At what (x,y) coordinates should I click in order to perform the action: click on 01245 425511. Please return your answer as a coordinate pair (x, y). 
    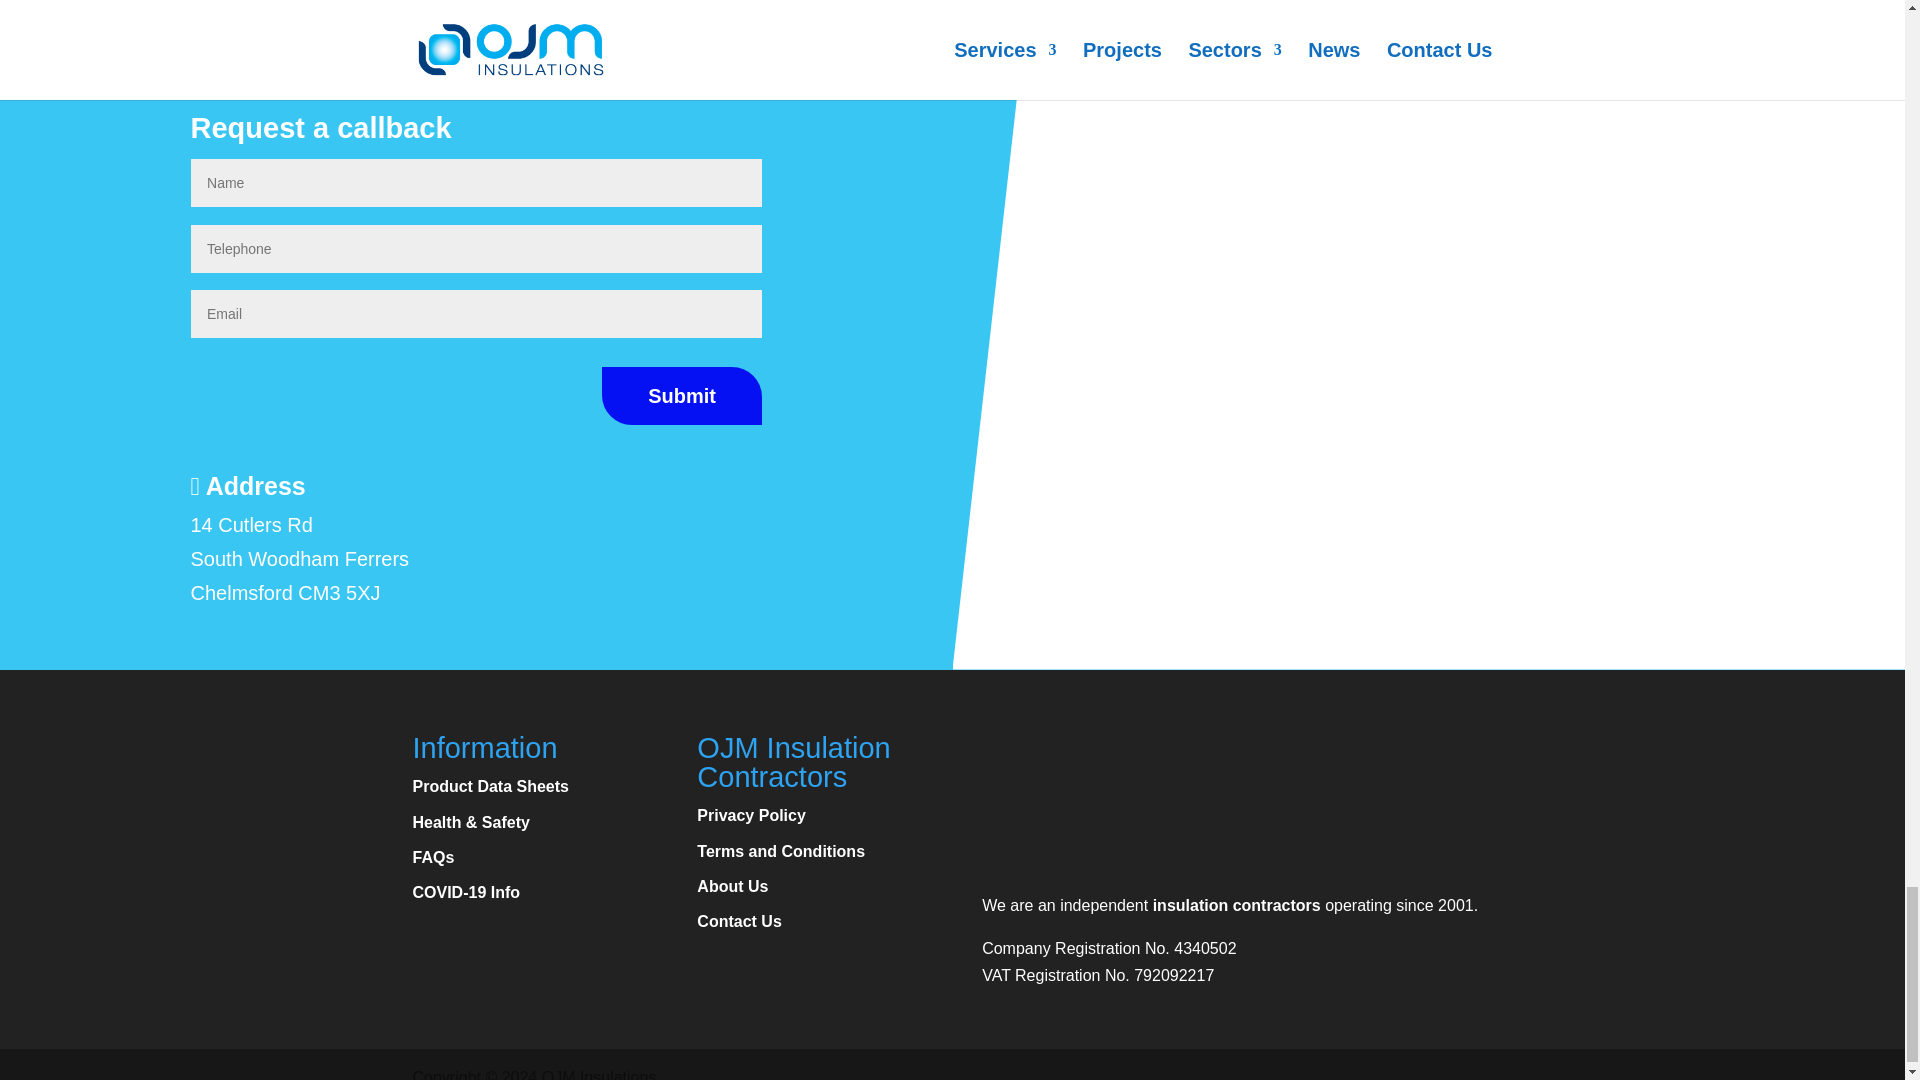
    Looking at the image, I should click on (286, 58).